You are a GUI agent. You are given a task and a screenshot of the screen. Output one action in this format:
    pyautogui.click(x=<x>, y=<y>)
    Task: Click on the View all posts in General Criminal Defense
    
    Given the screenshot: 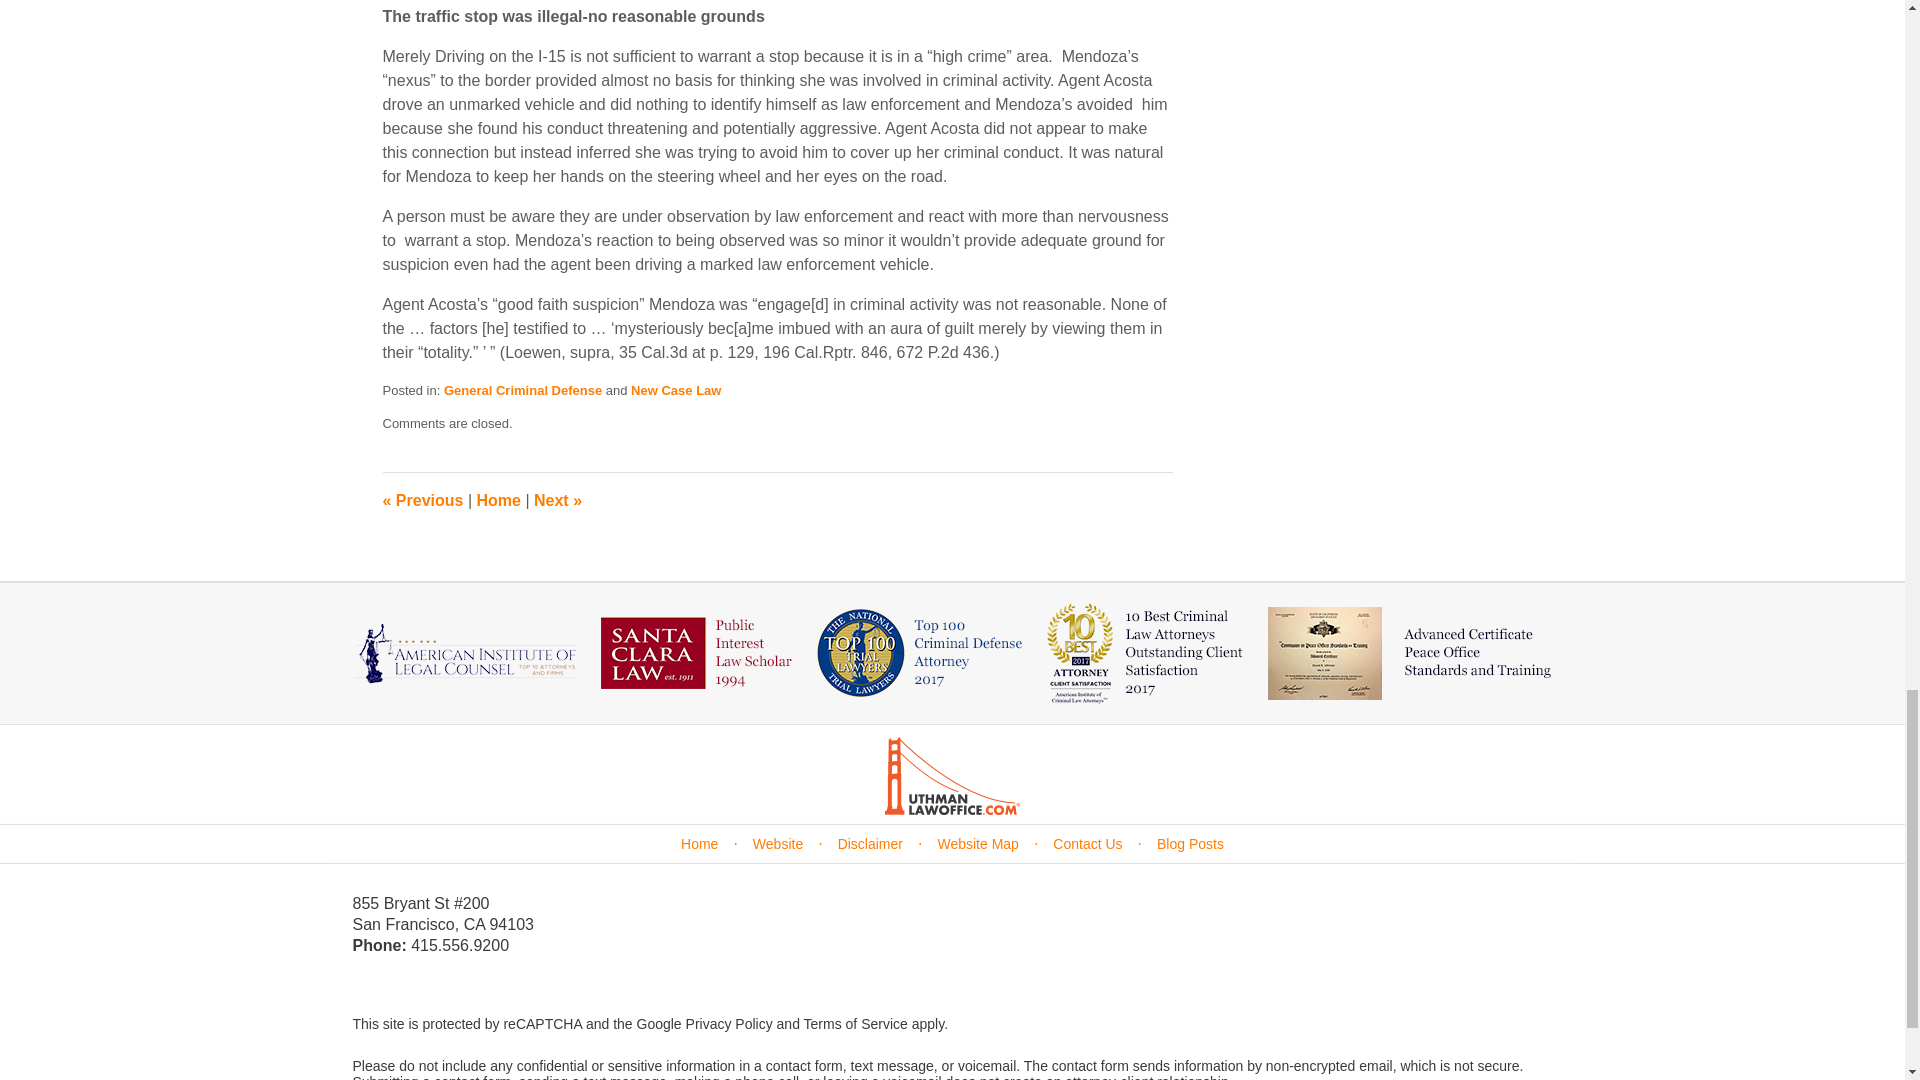 What is the action you would take?
    pyautogui.click(x=522, y=390)
    